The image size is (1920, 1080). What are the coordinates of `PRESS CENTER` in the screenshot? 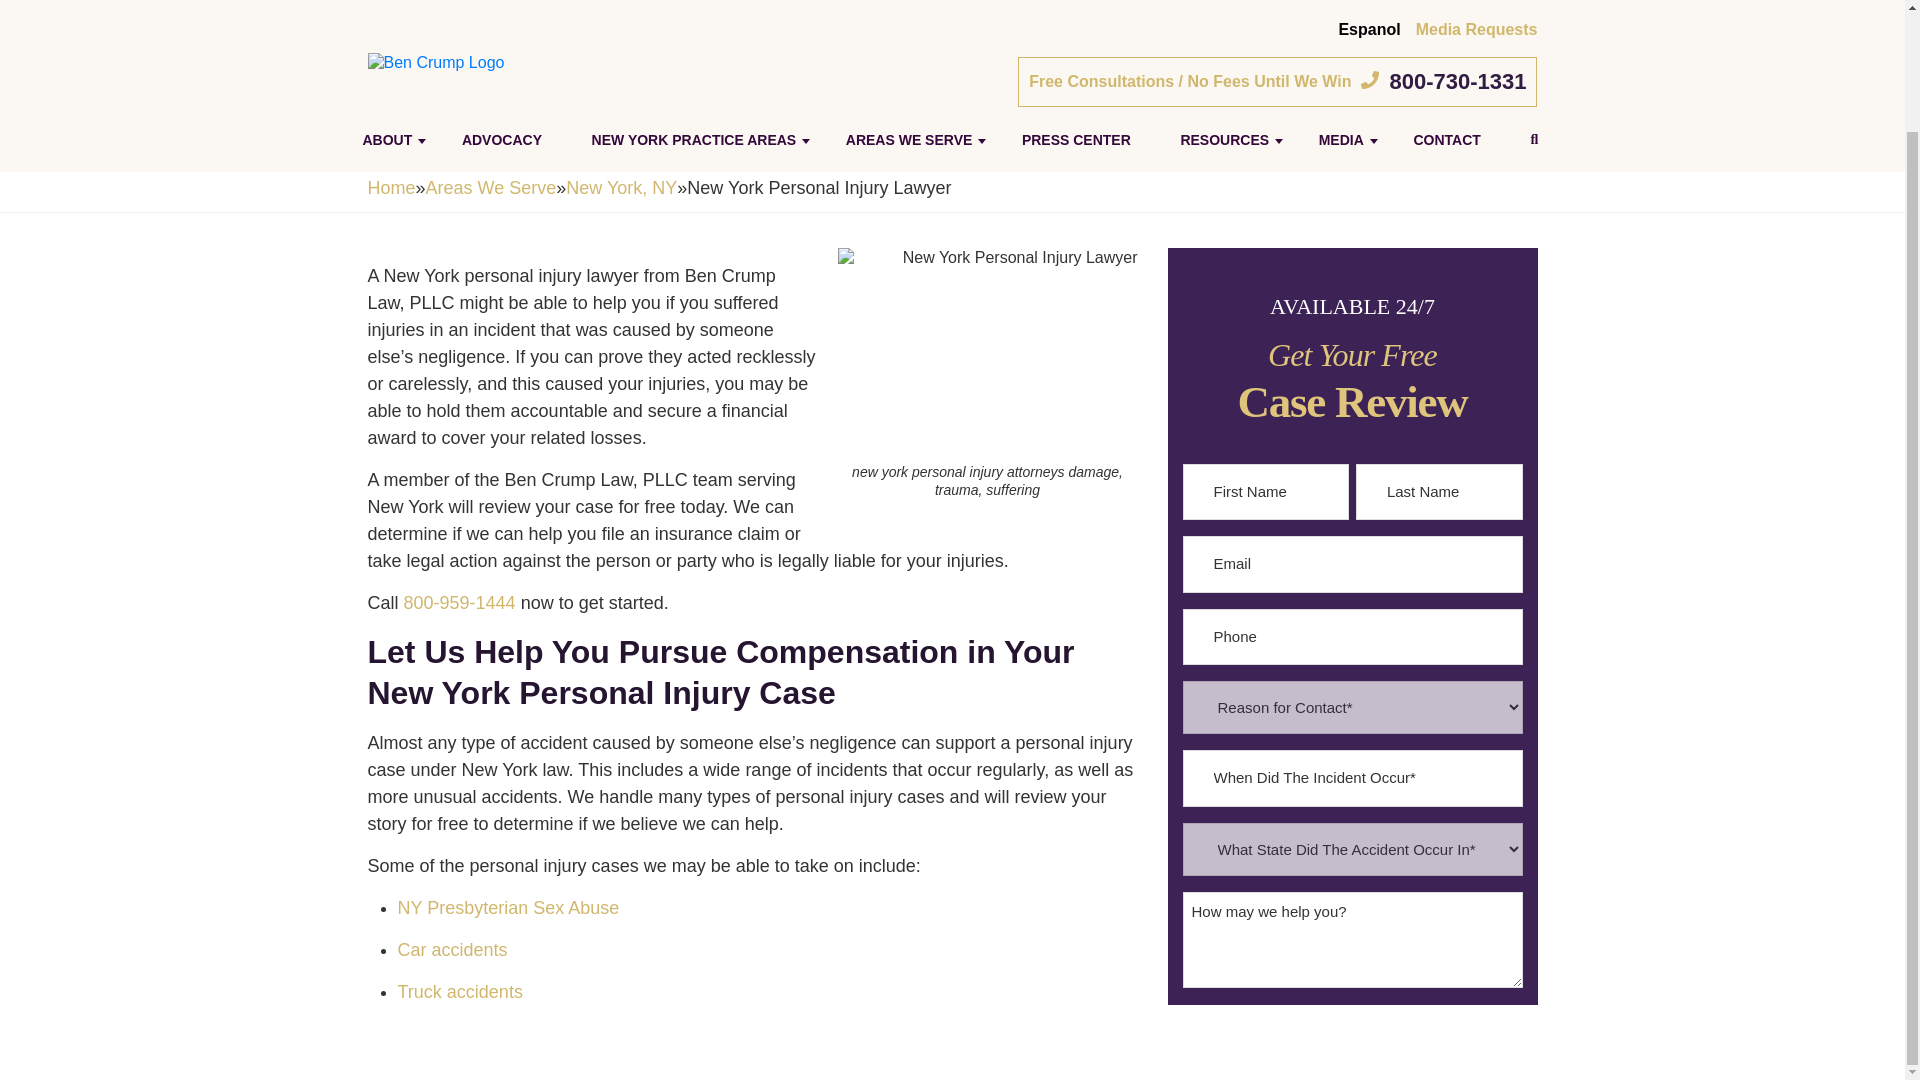 It's located at (1076, 18).